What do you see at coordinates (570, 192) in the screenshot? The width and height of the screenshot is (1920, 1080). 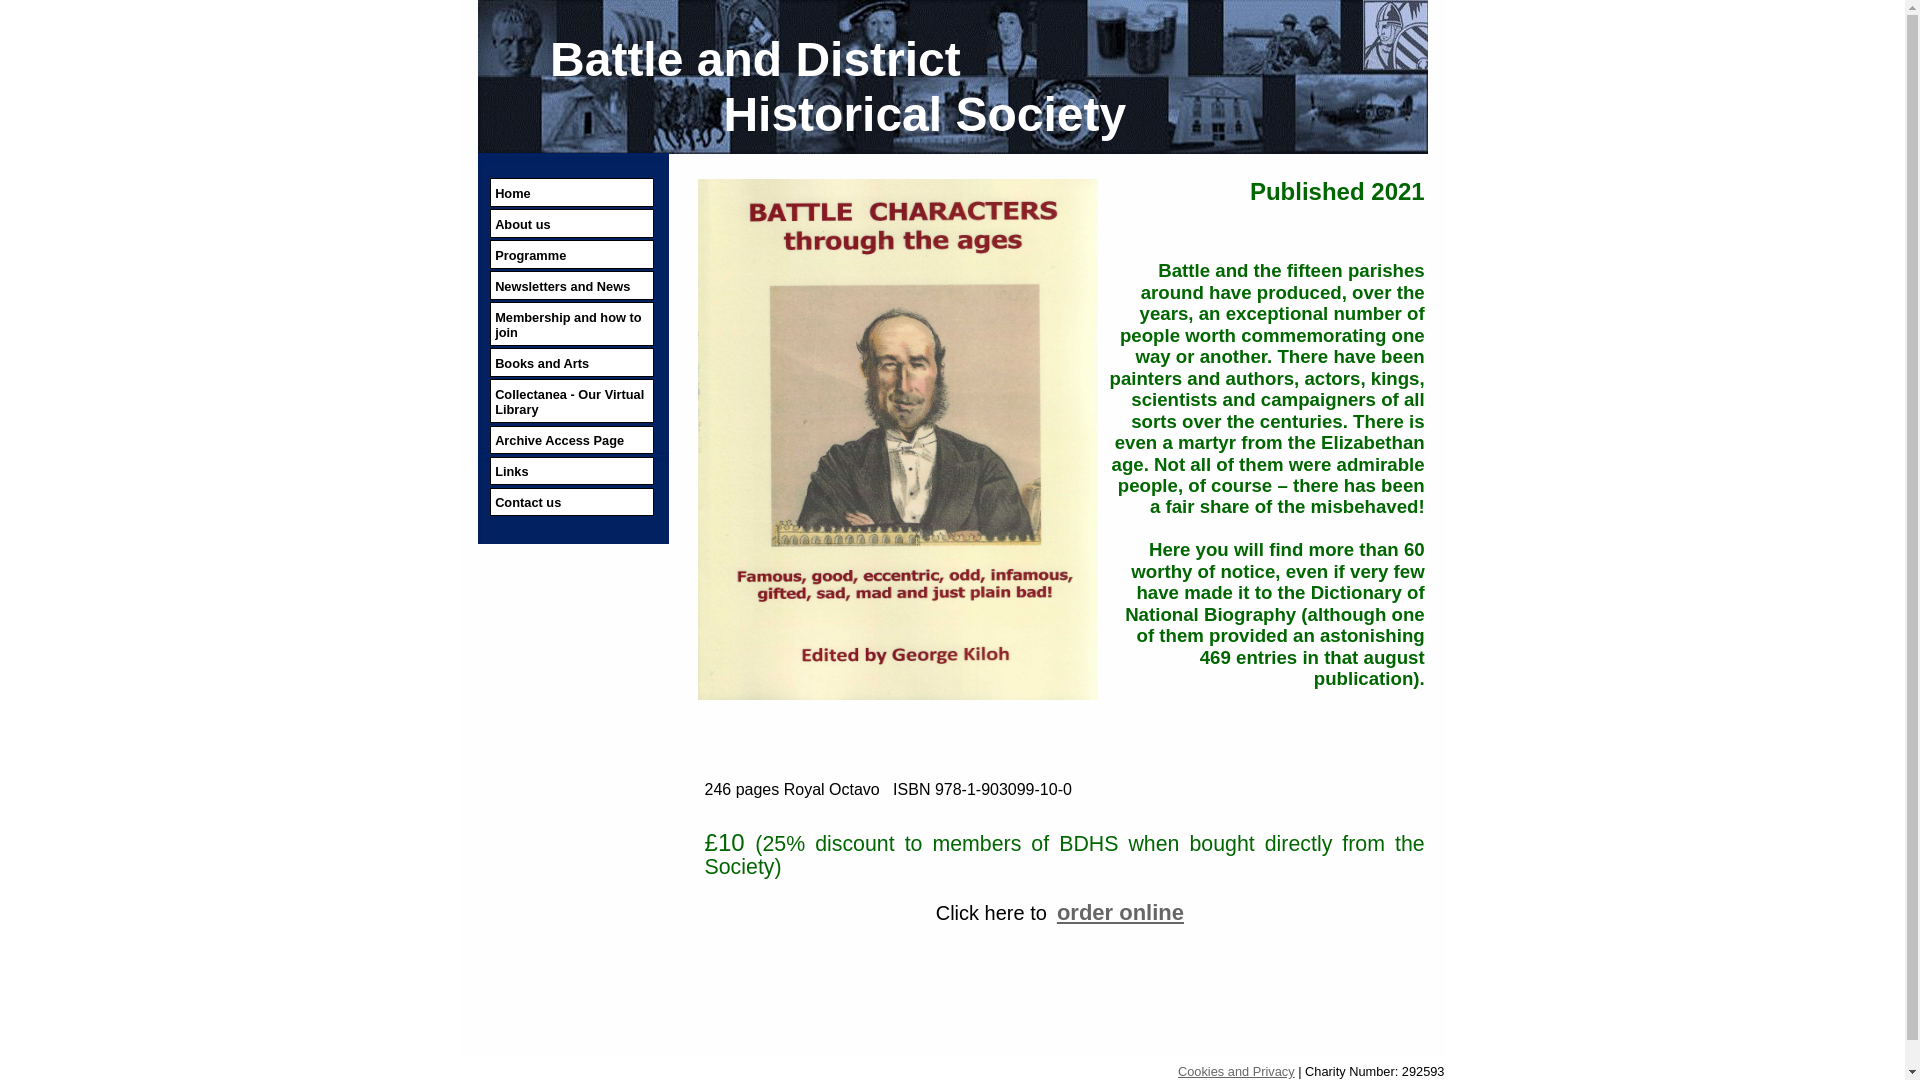 I see `Home` at bounding box center [570, 192].